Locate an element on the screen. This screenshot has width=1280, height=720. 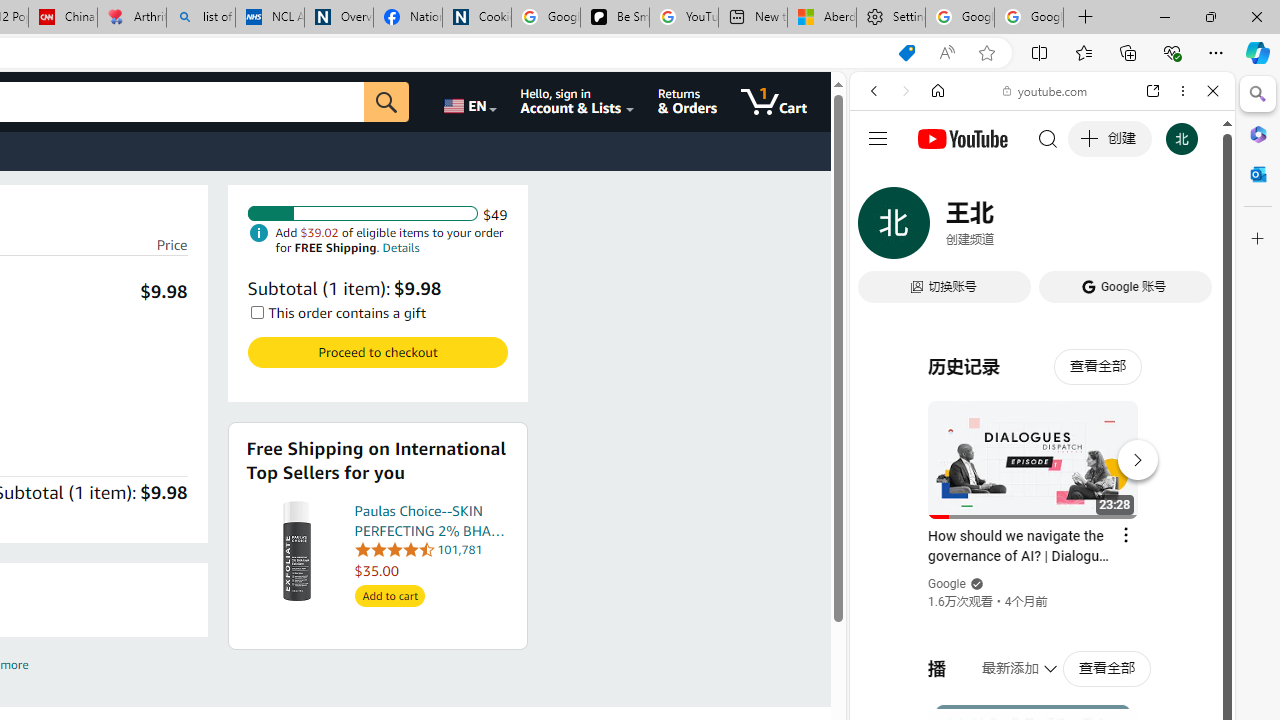
This order contains a gift is located at coordinates (256, 312).